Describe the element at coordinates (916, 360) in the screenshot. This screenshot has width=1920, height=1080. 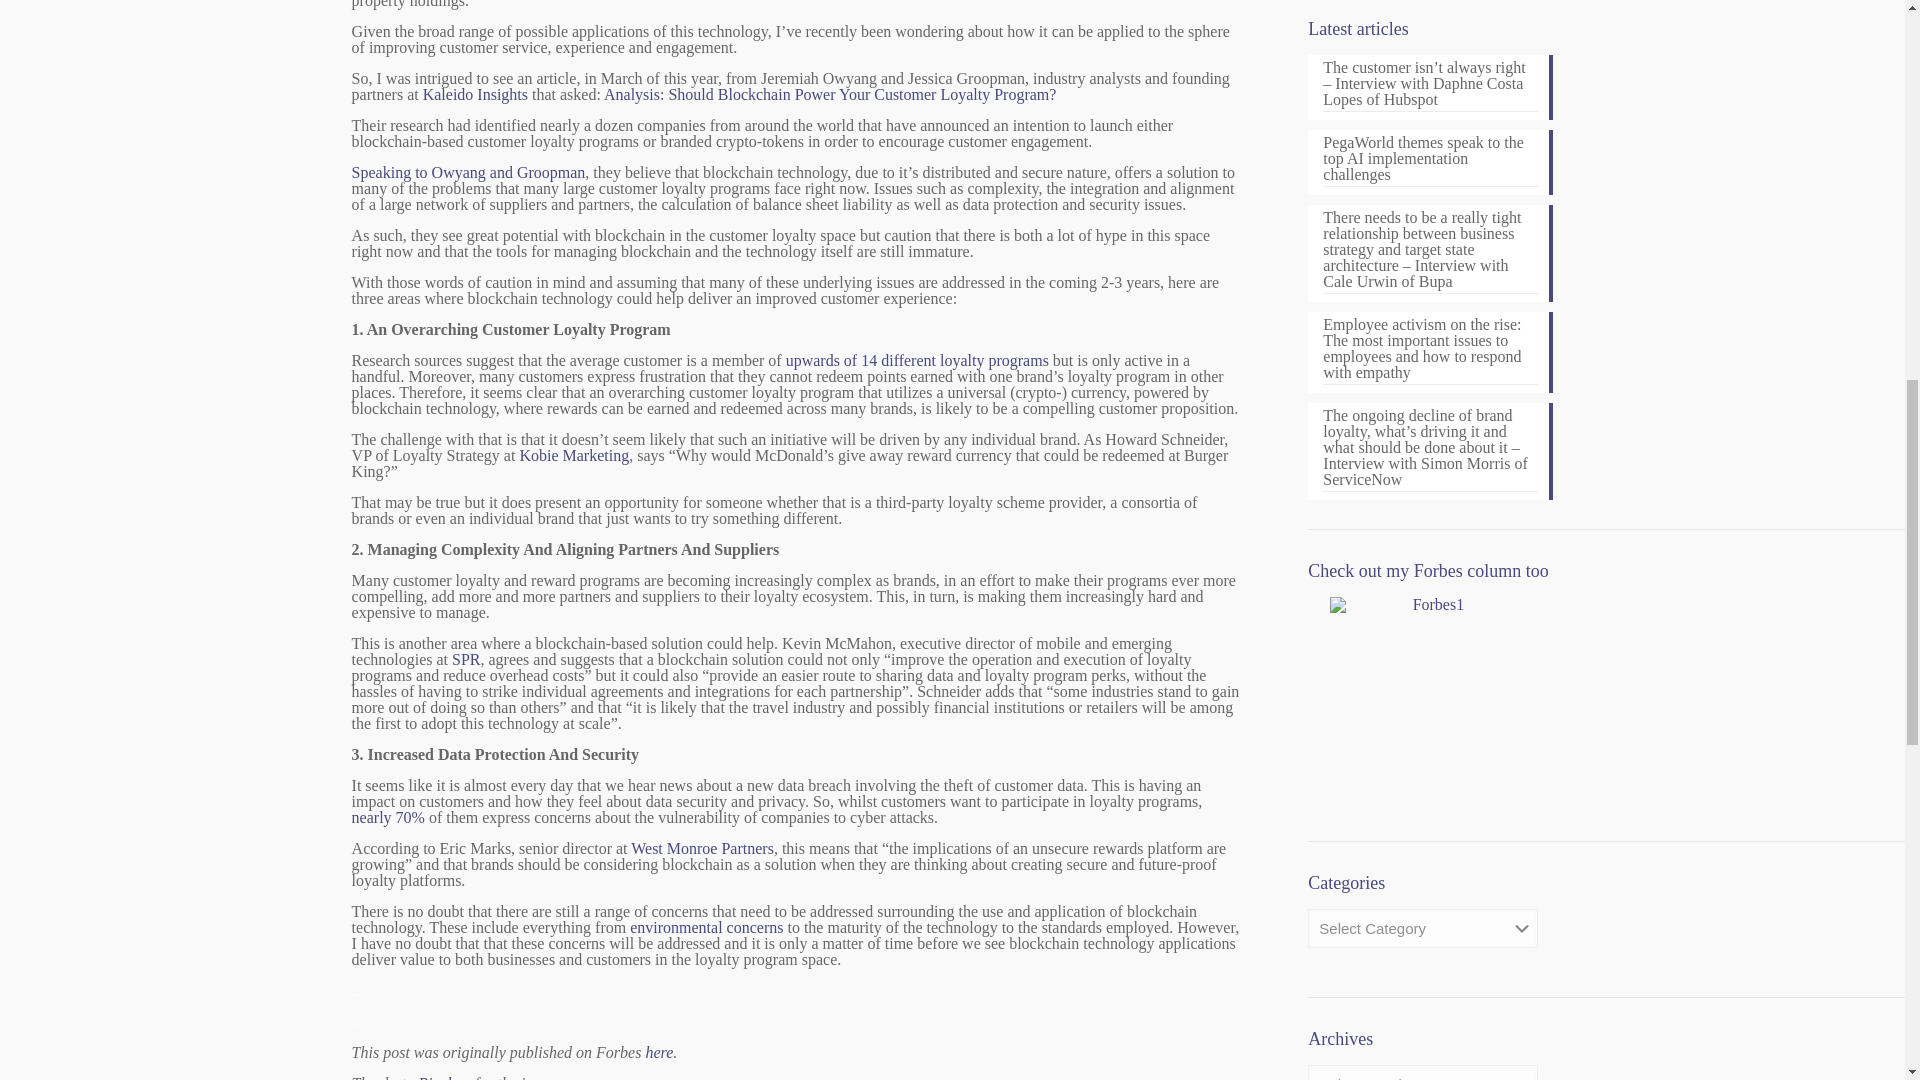
I see `upwards of 14 different loyalty programs` at that location.